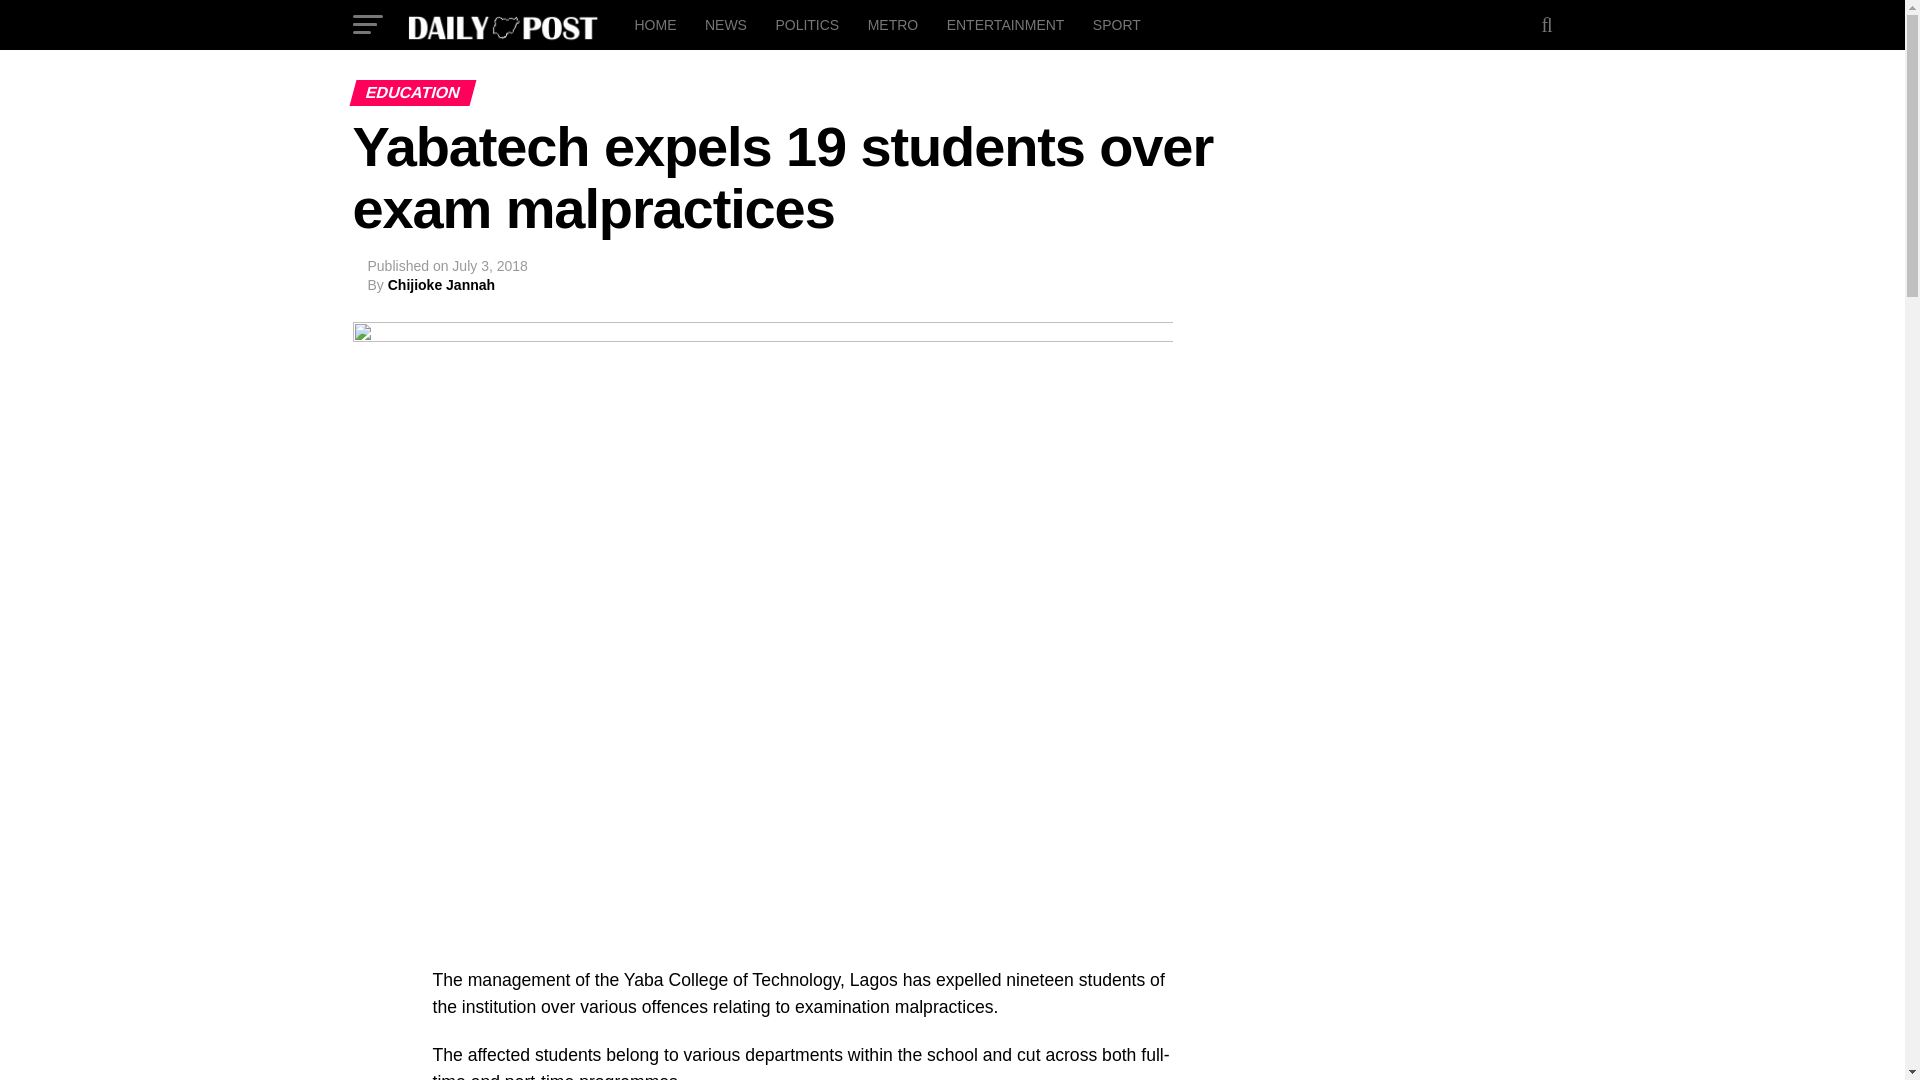 The height and width of the screenshot is (1080, 1920). I want to click on ENTERTAINMENT, so click(1006, 24).